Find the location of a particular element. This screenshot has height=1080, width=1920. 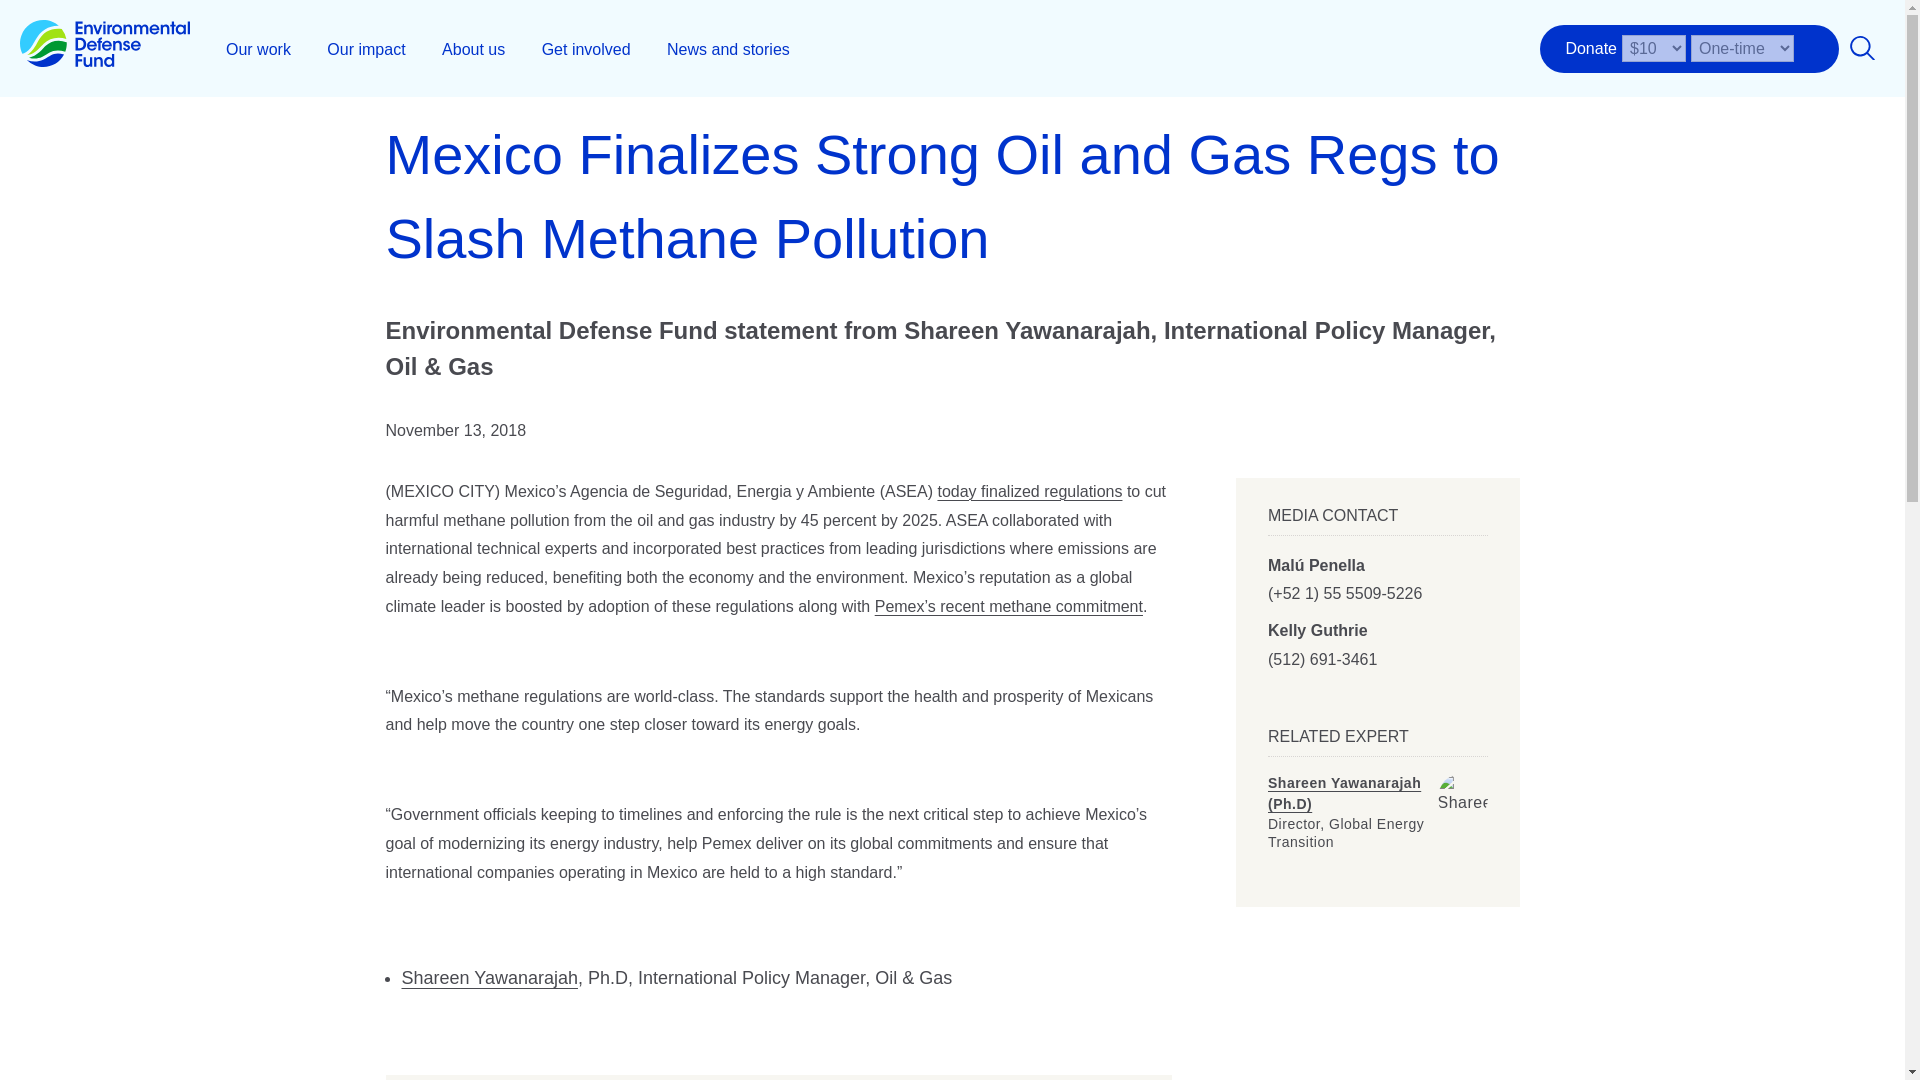

Environmental Defense Fund is located at coordinates (104, 48).